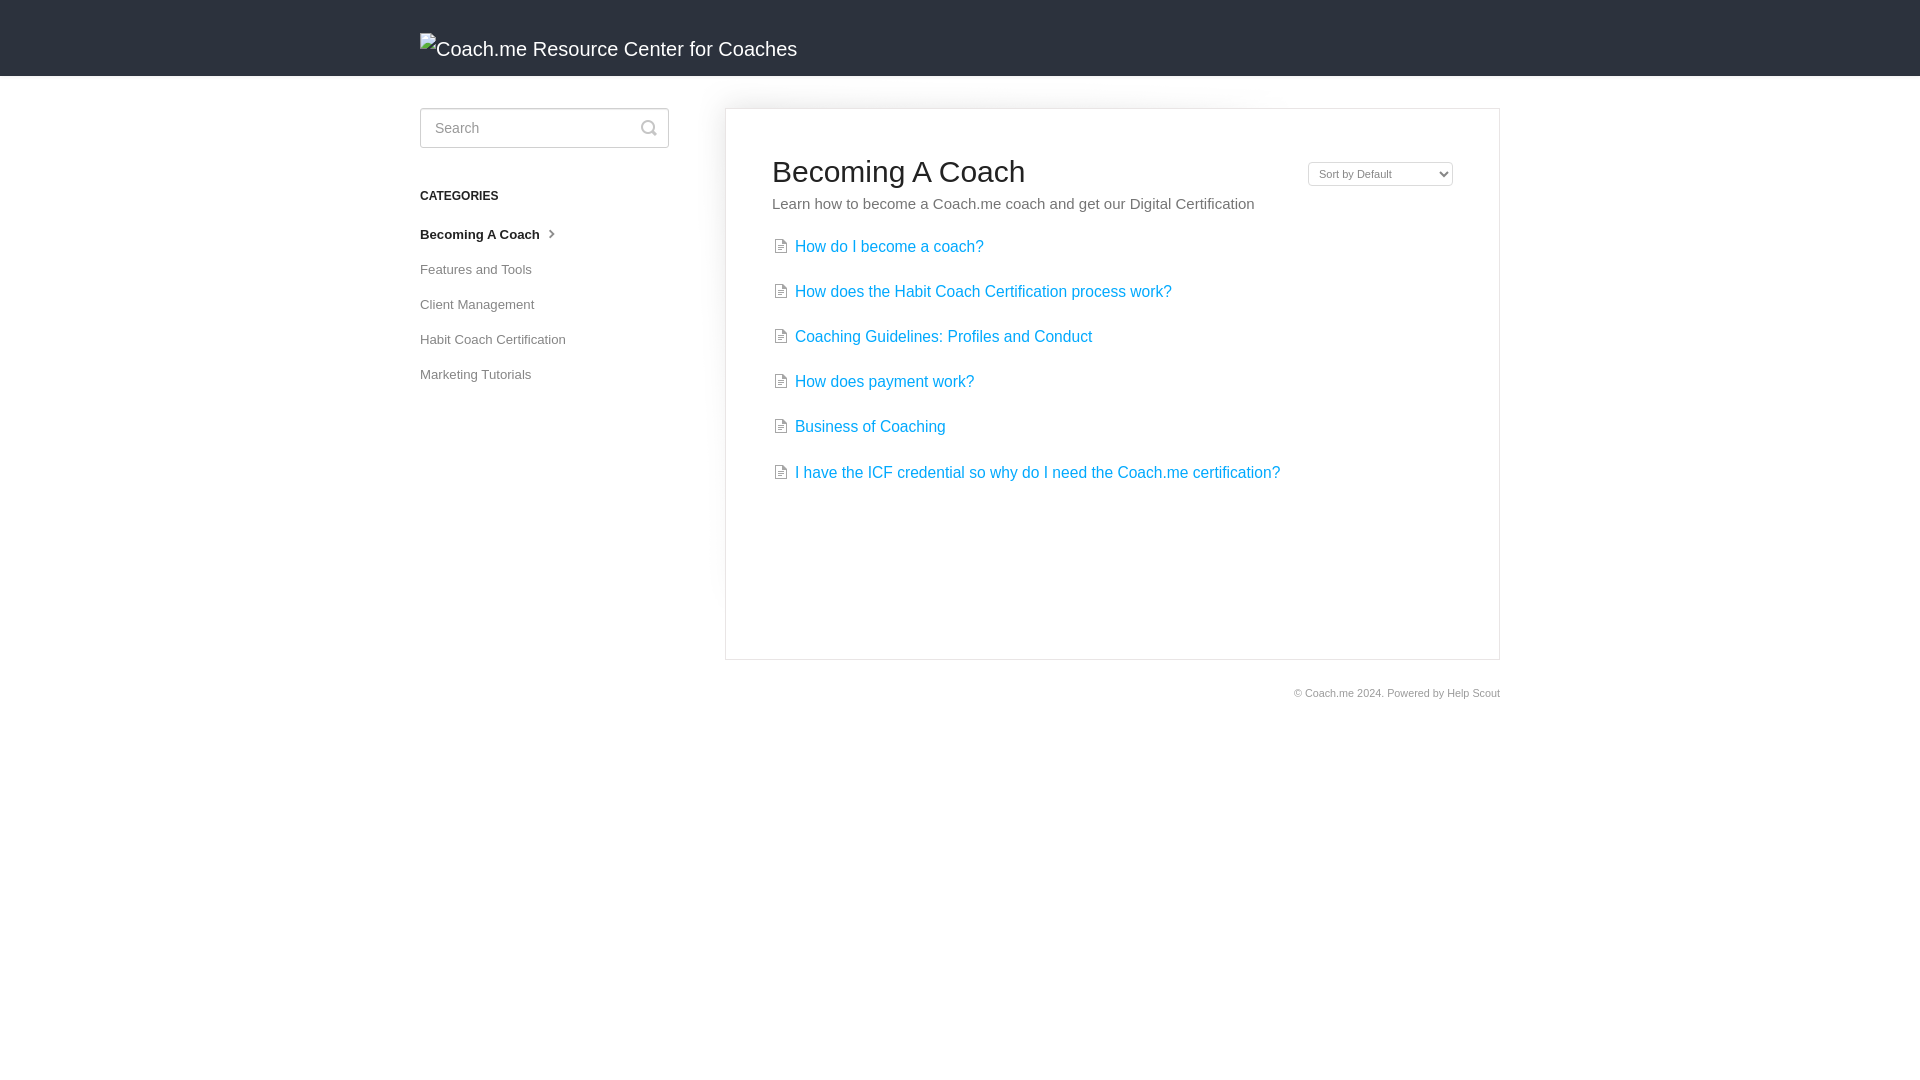 The image size is (1920, 1080). Describe the element at coordinates (484, 270) in the screenshot. I see `Features and Tools` at that location.